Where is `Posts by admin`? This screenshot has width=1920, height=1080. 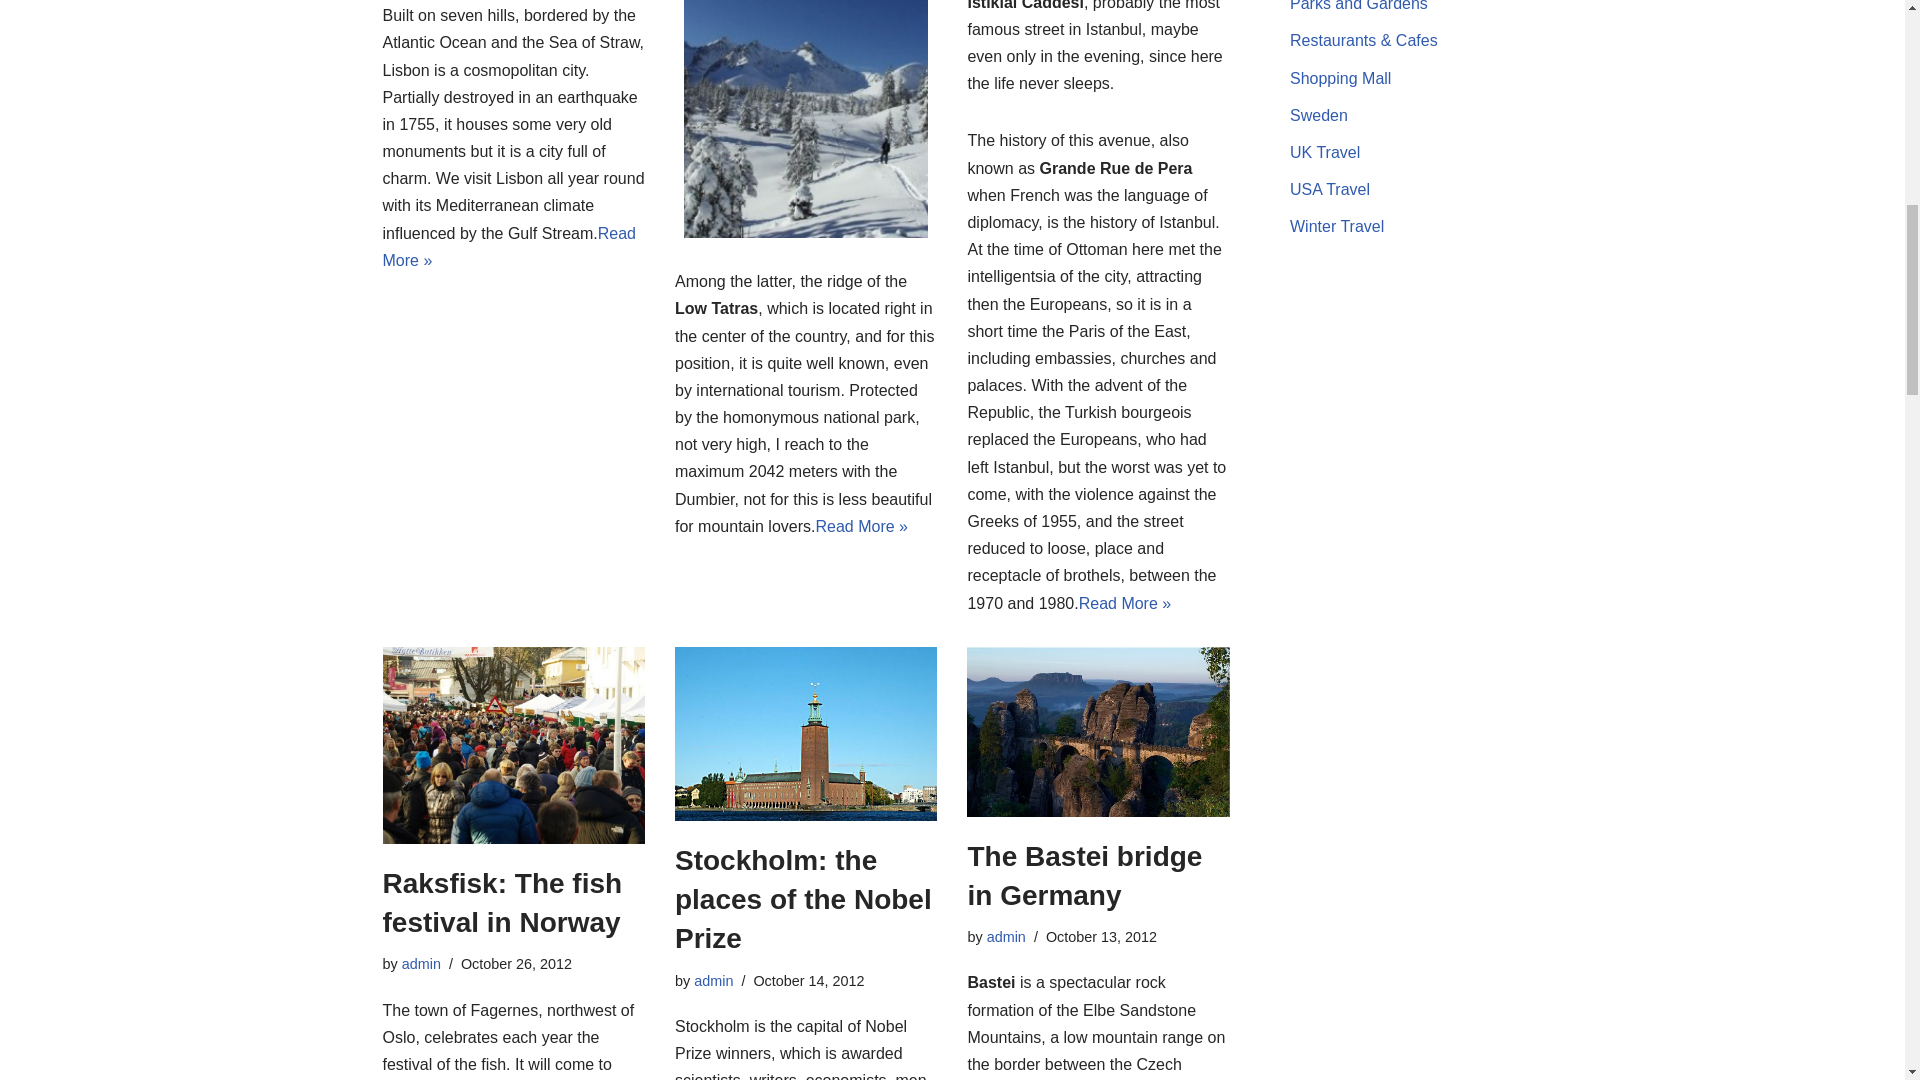 Posts by admin is located at coordinates (713, 981).